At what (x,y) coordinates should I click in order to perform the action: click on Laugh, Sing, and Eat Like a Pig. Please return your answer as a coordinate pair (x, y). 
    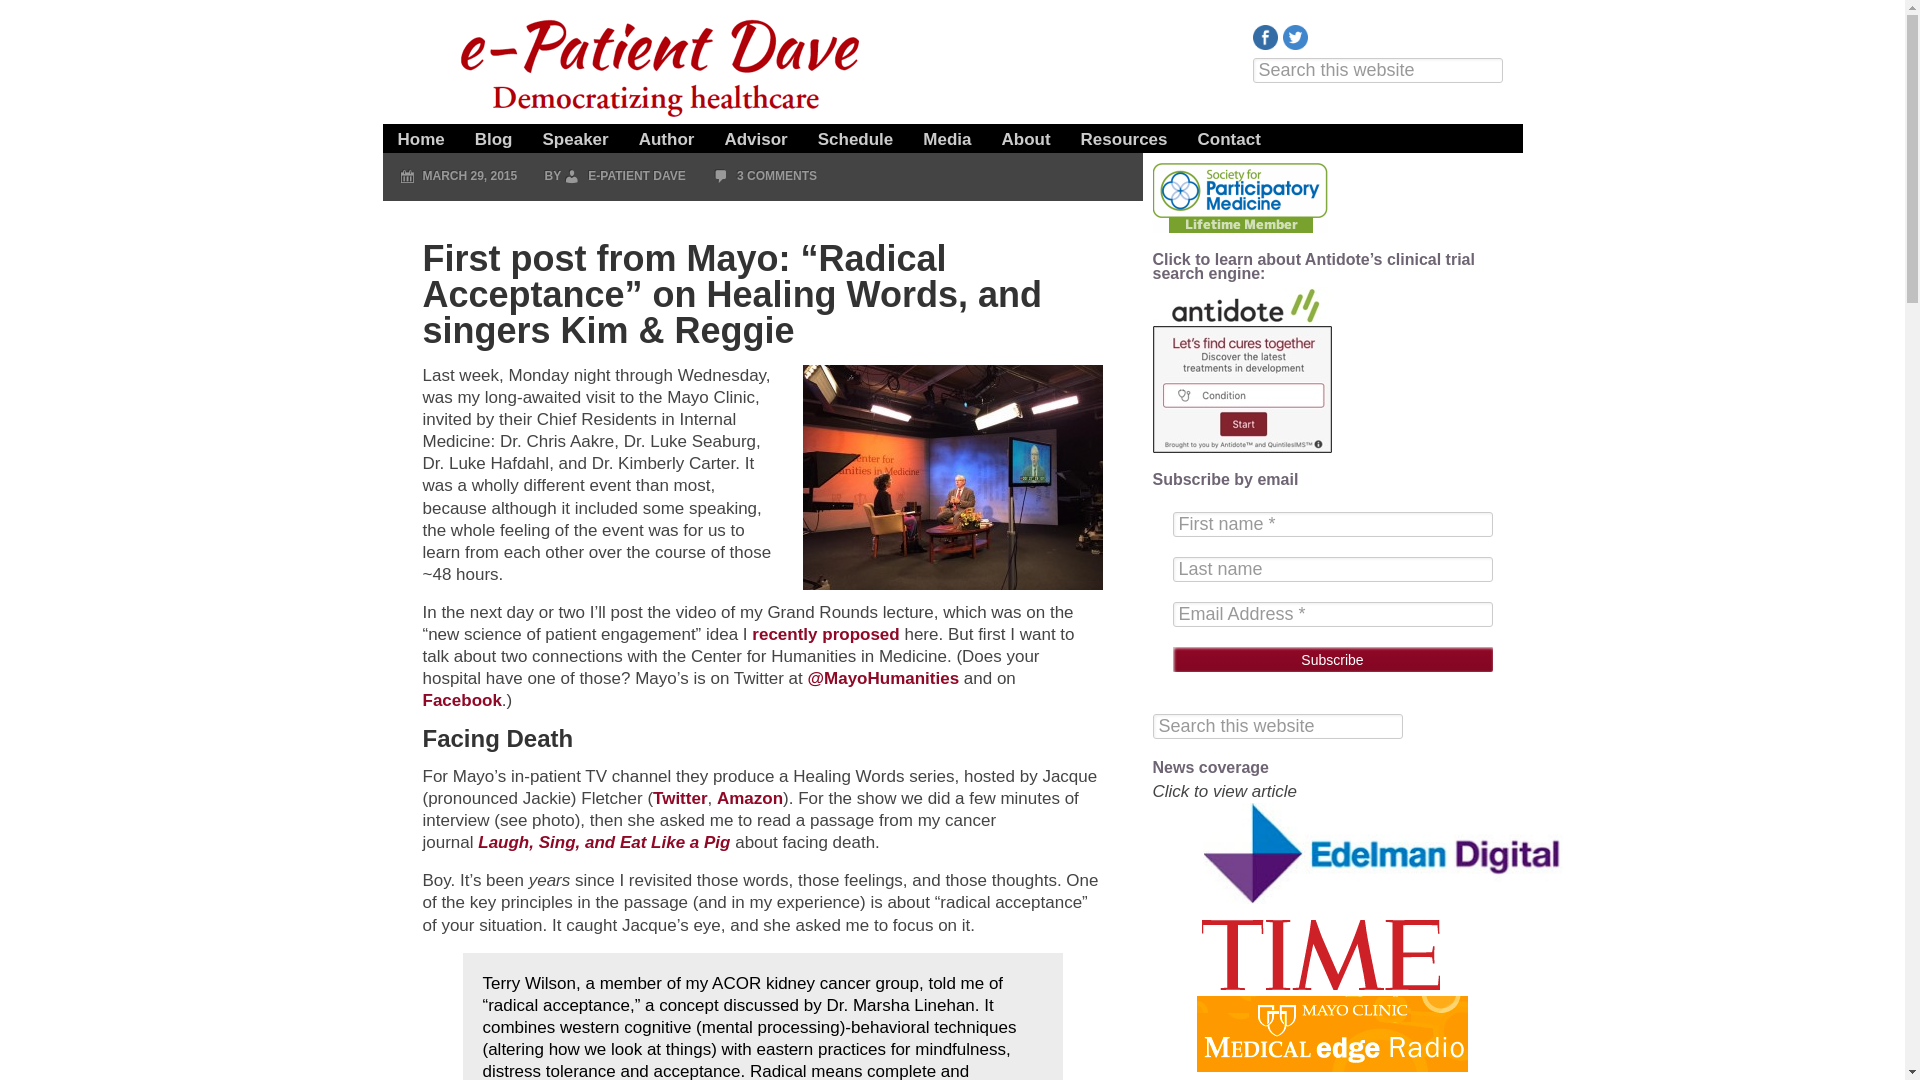
    Looking at the image, I should click on (604, 842).